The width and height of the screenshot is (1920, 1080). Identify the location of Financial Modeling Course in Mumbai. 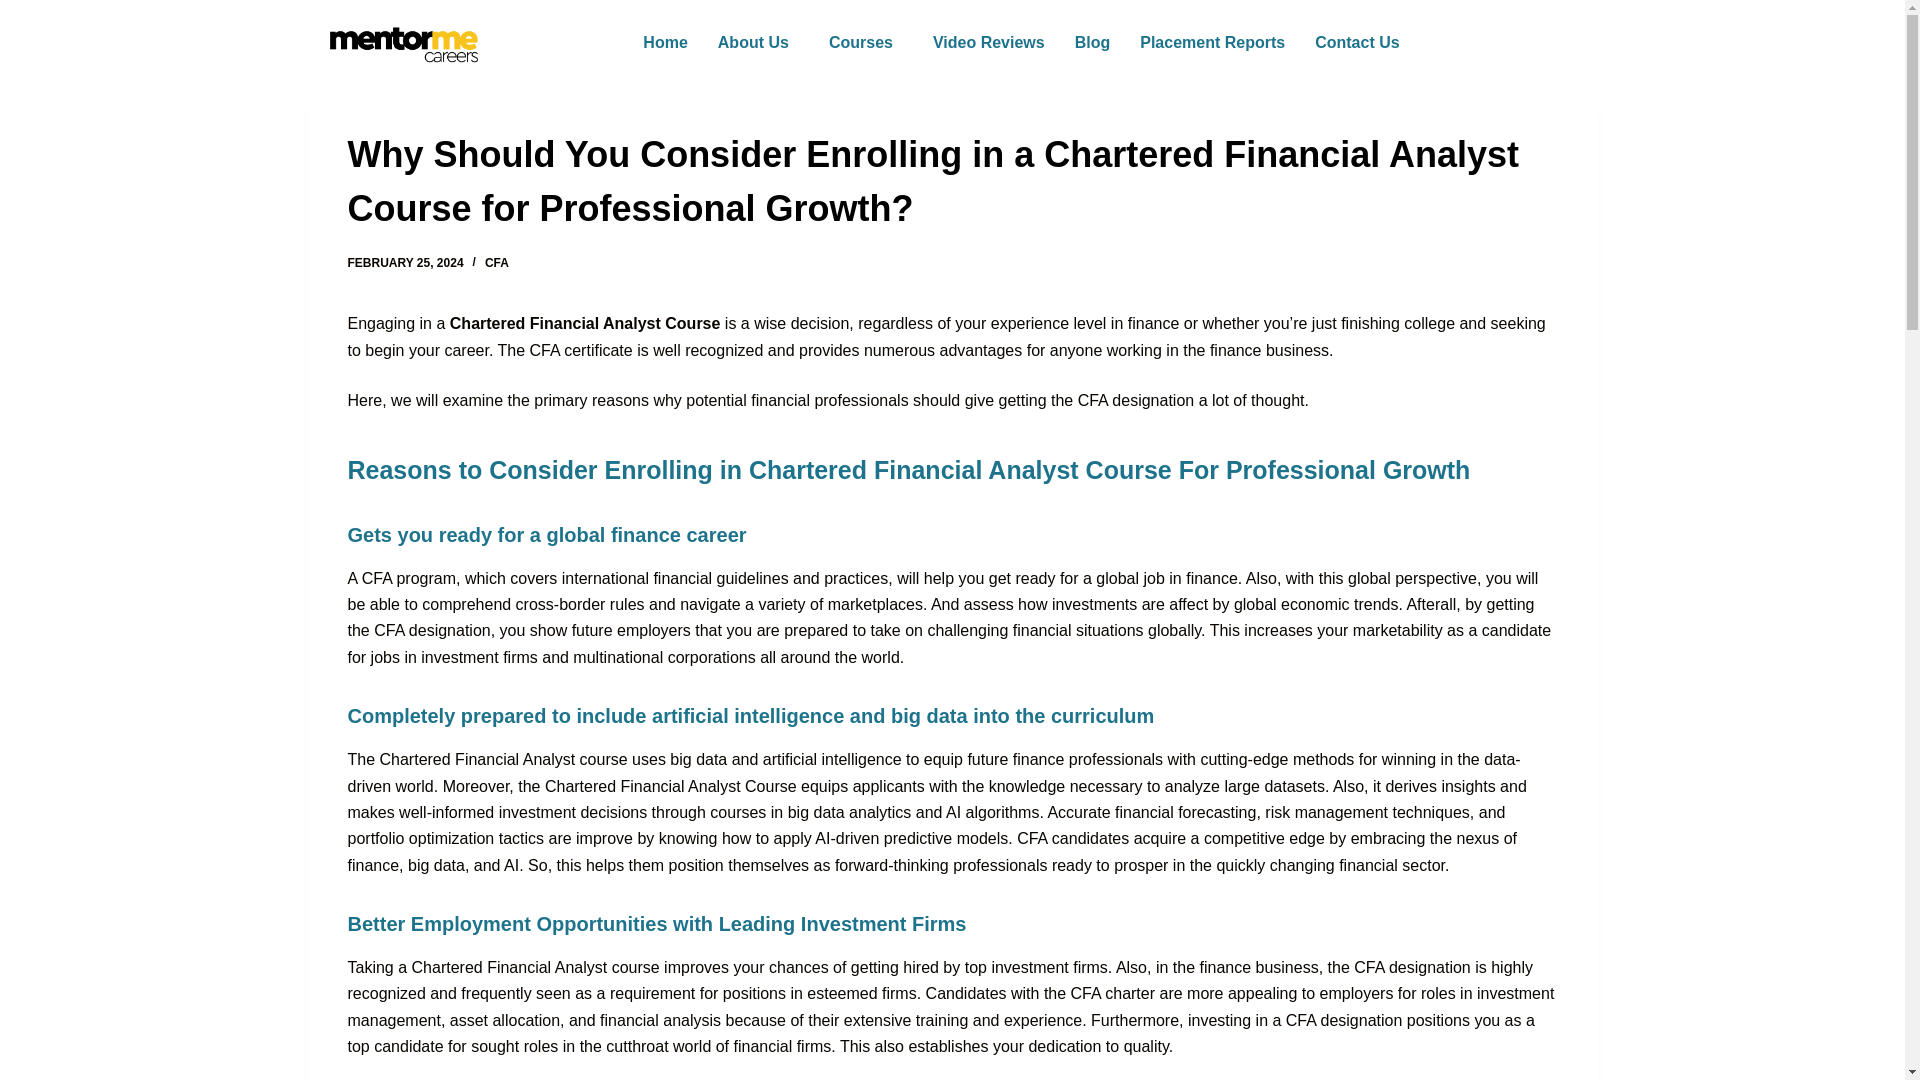
(442, 741).